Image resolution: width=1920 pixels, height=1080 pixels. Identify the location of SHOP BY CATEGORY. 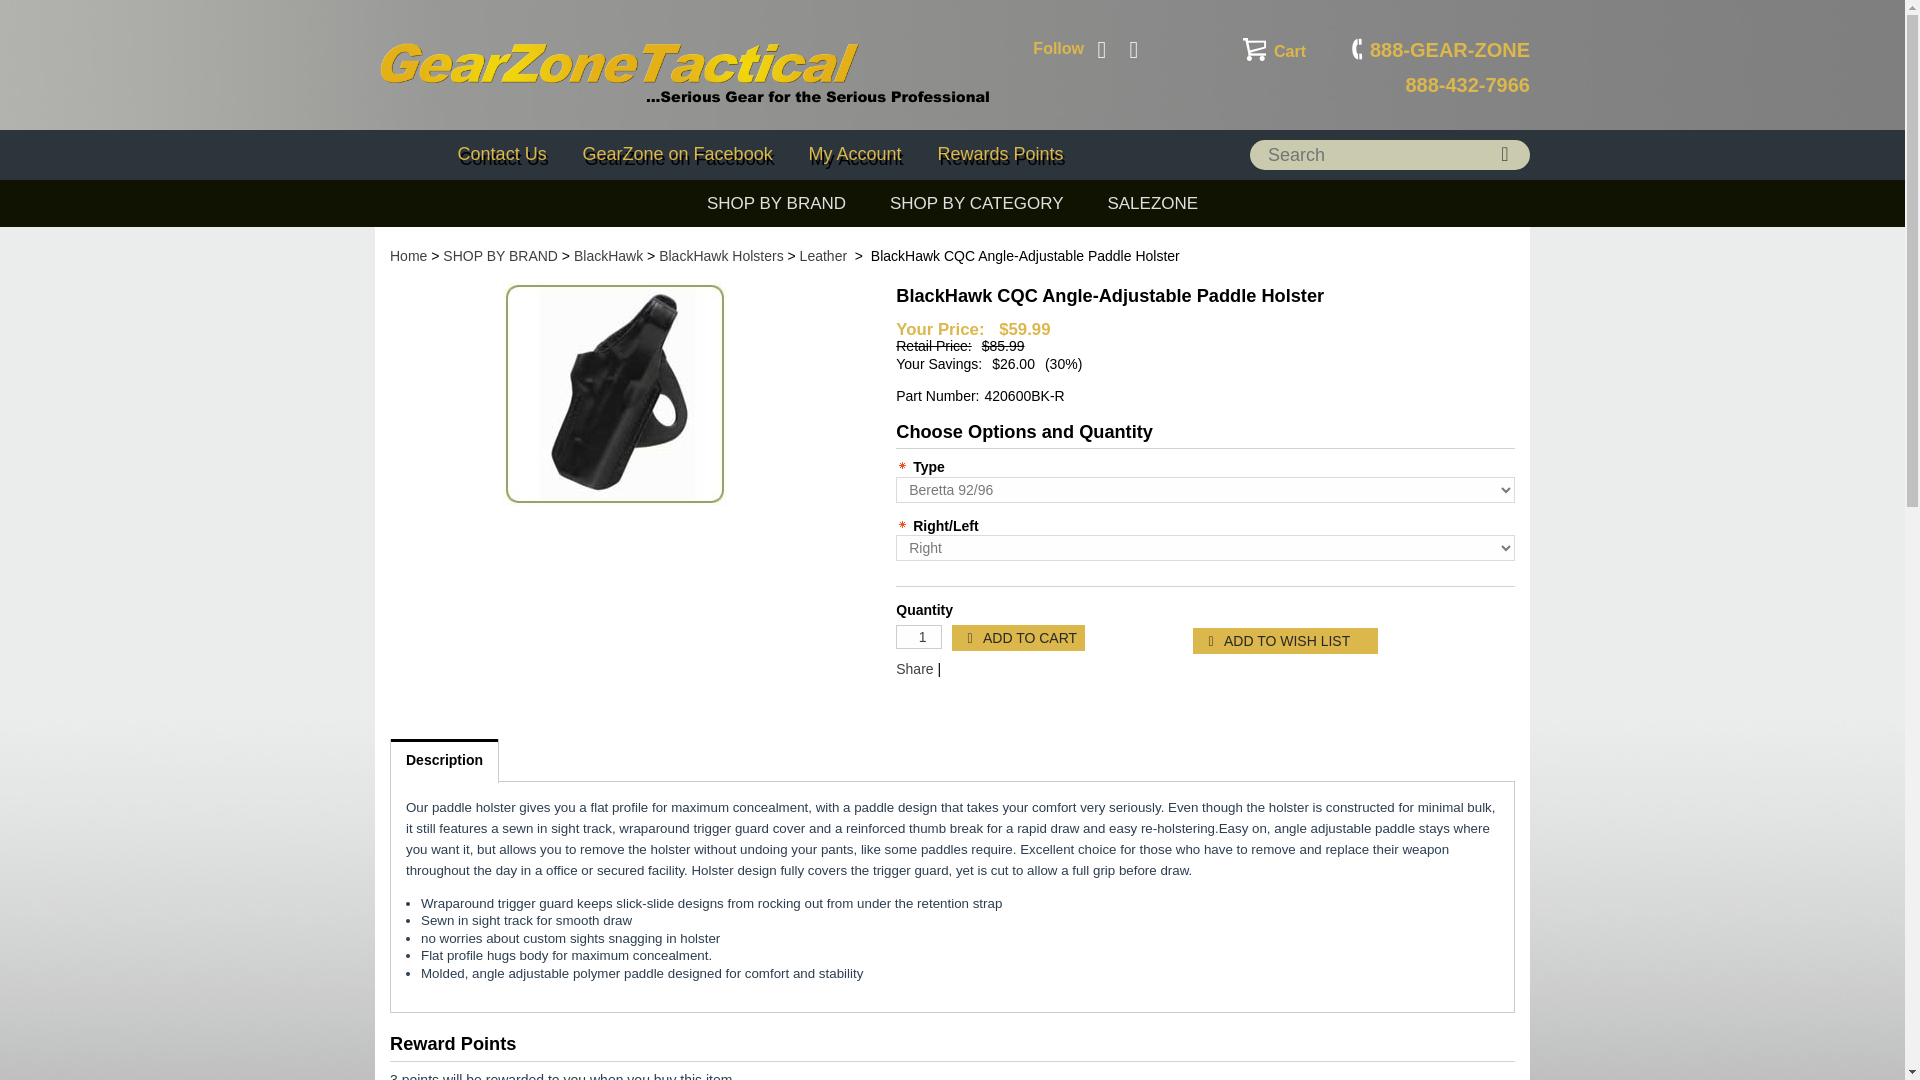
(976, 204).